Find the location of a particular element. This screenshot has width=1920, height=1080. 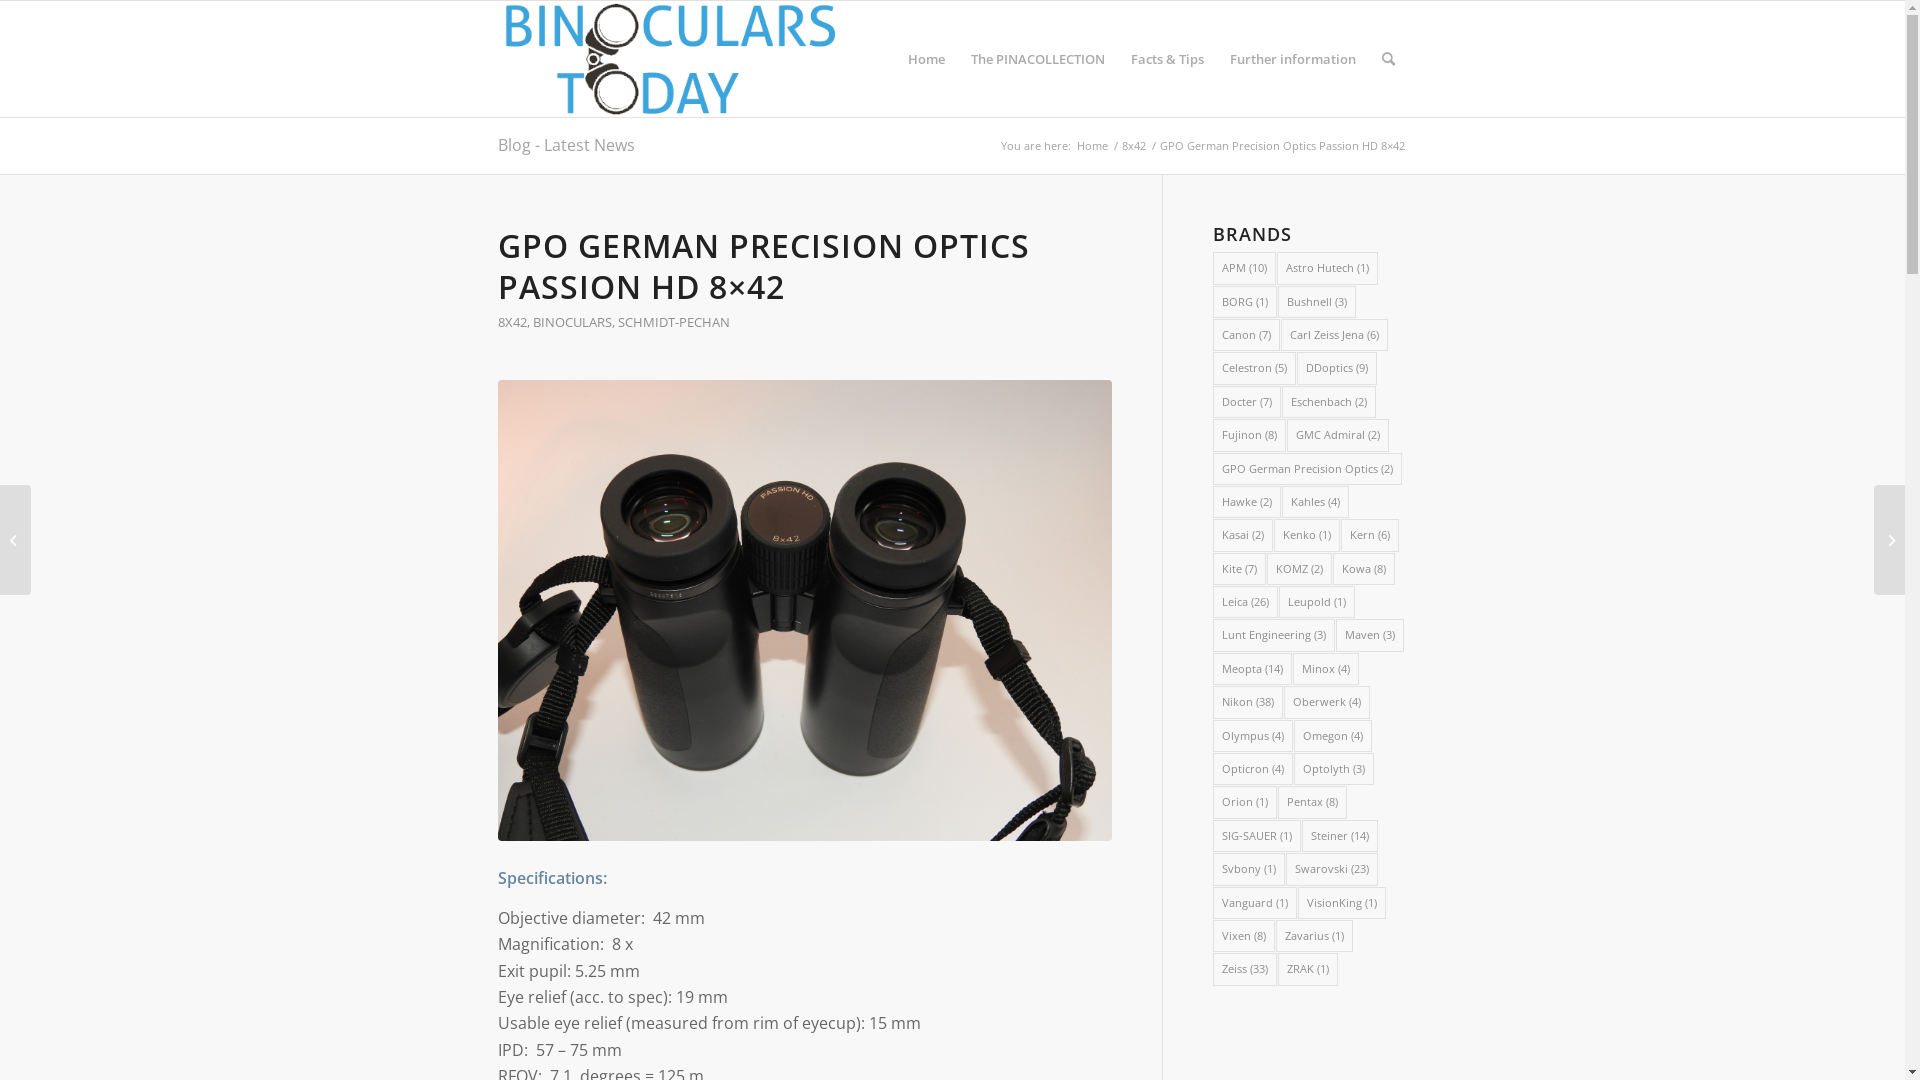

Svbony (1) is located at coordinates (1249, 869).